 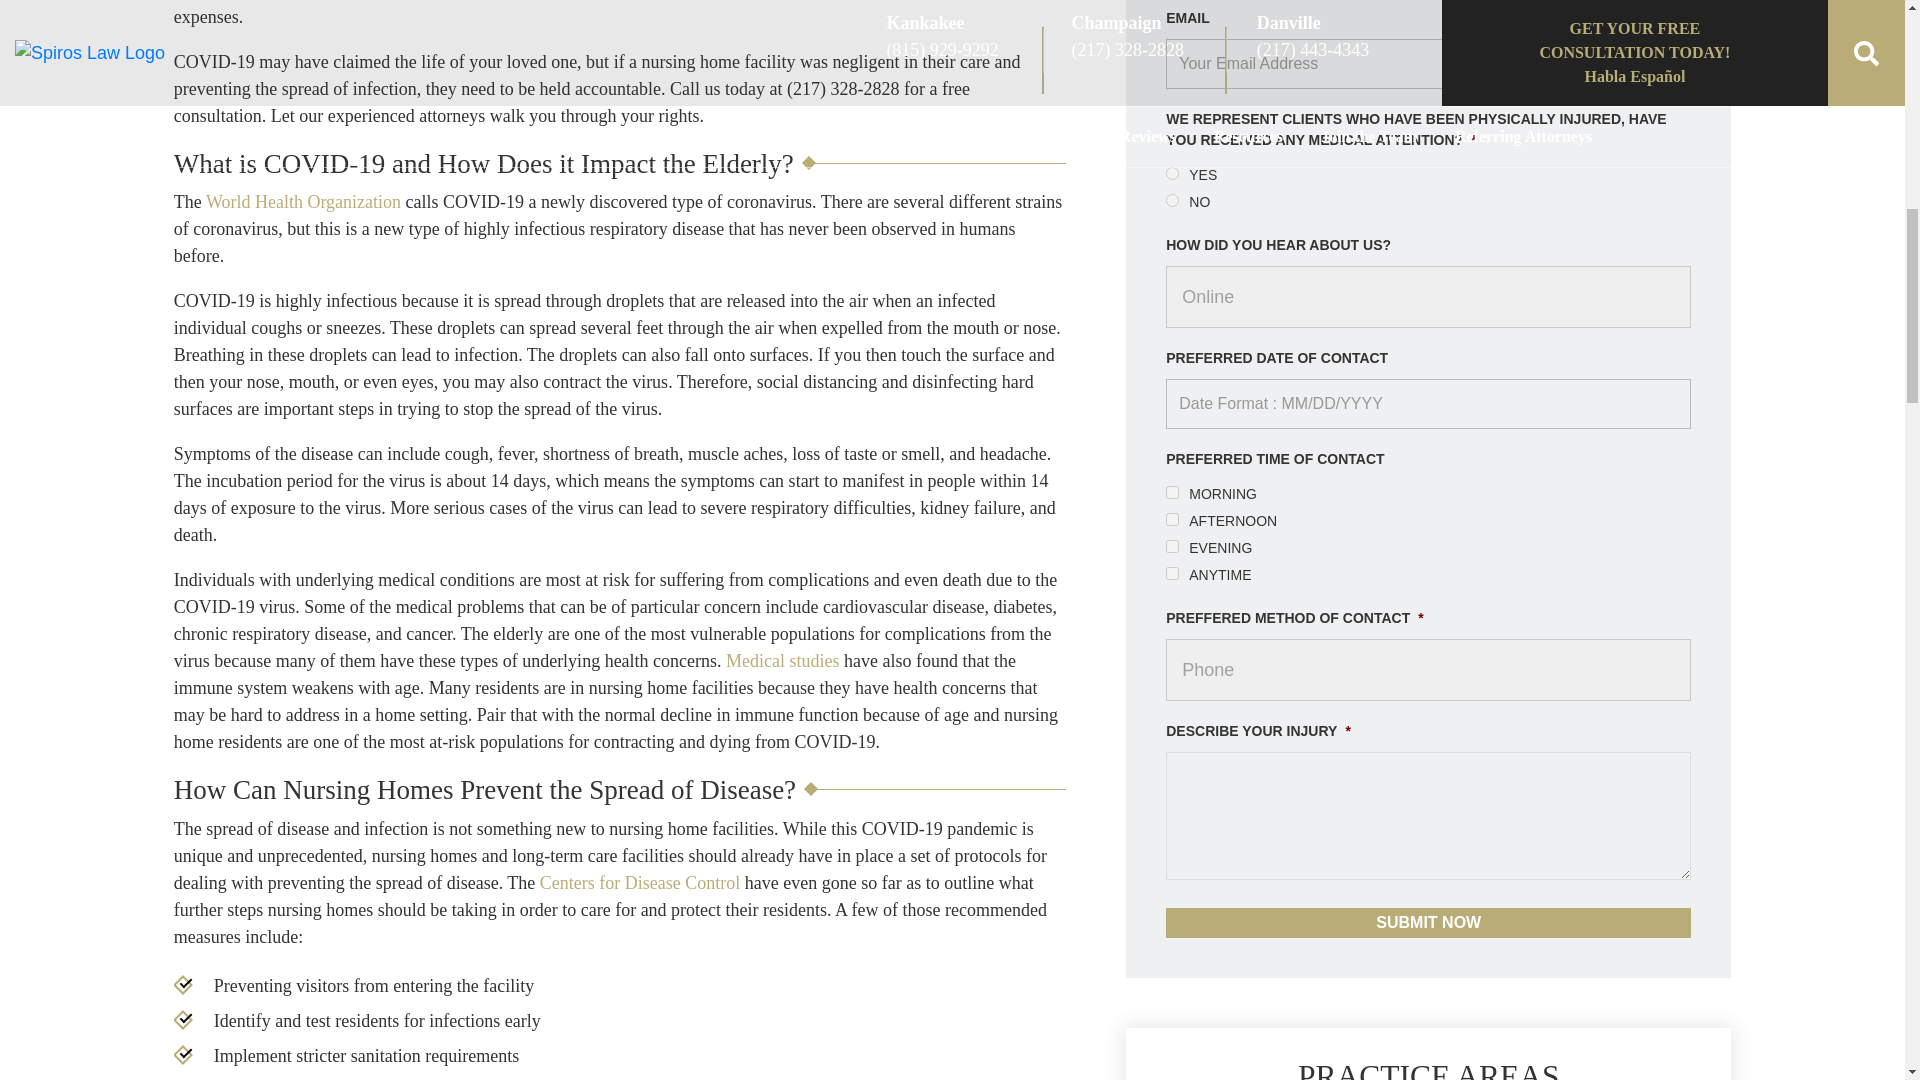 What do you see at coordinates (1172, 174) in the screenshot?
I see `Yes` at bounding box center [1172, 174].